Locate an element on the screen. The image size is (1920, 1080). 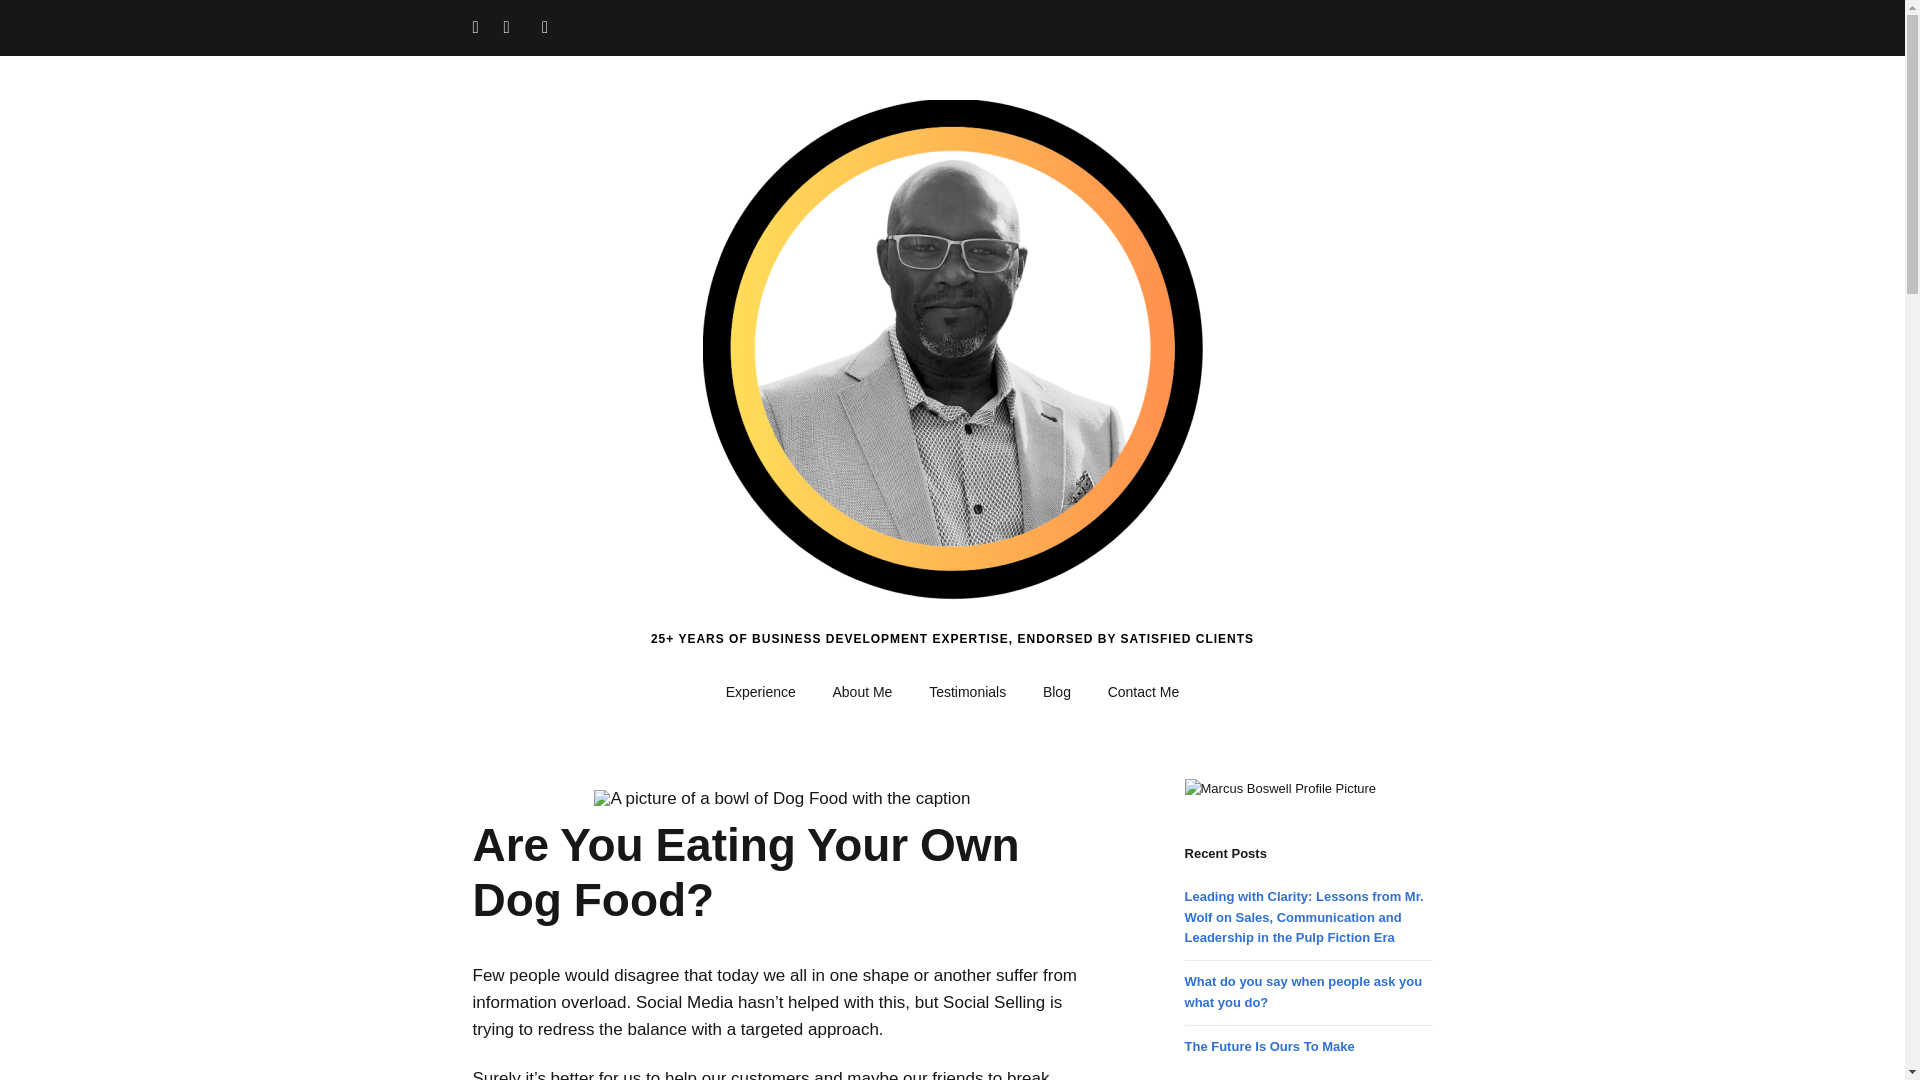
Blog is located at coordinates (1056, 692).